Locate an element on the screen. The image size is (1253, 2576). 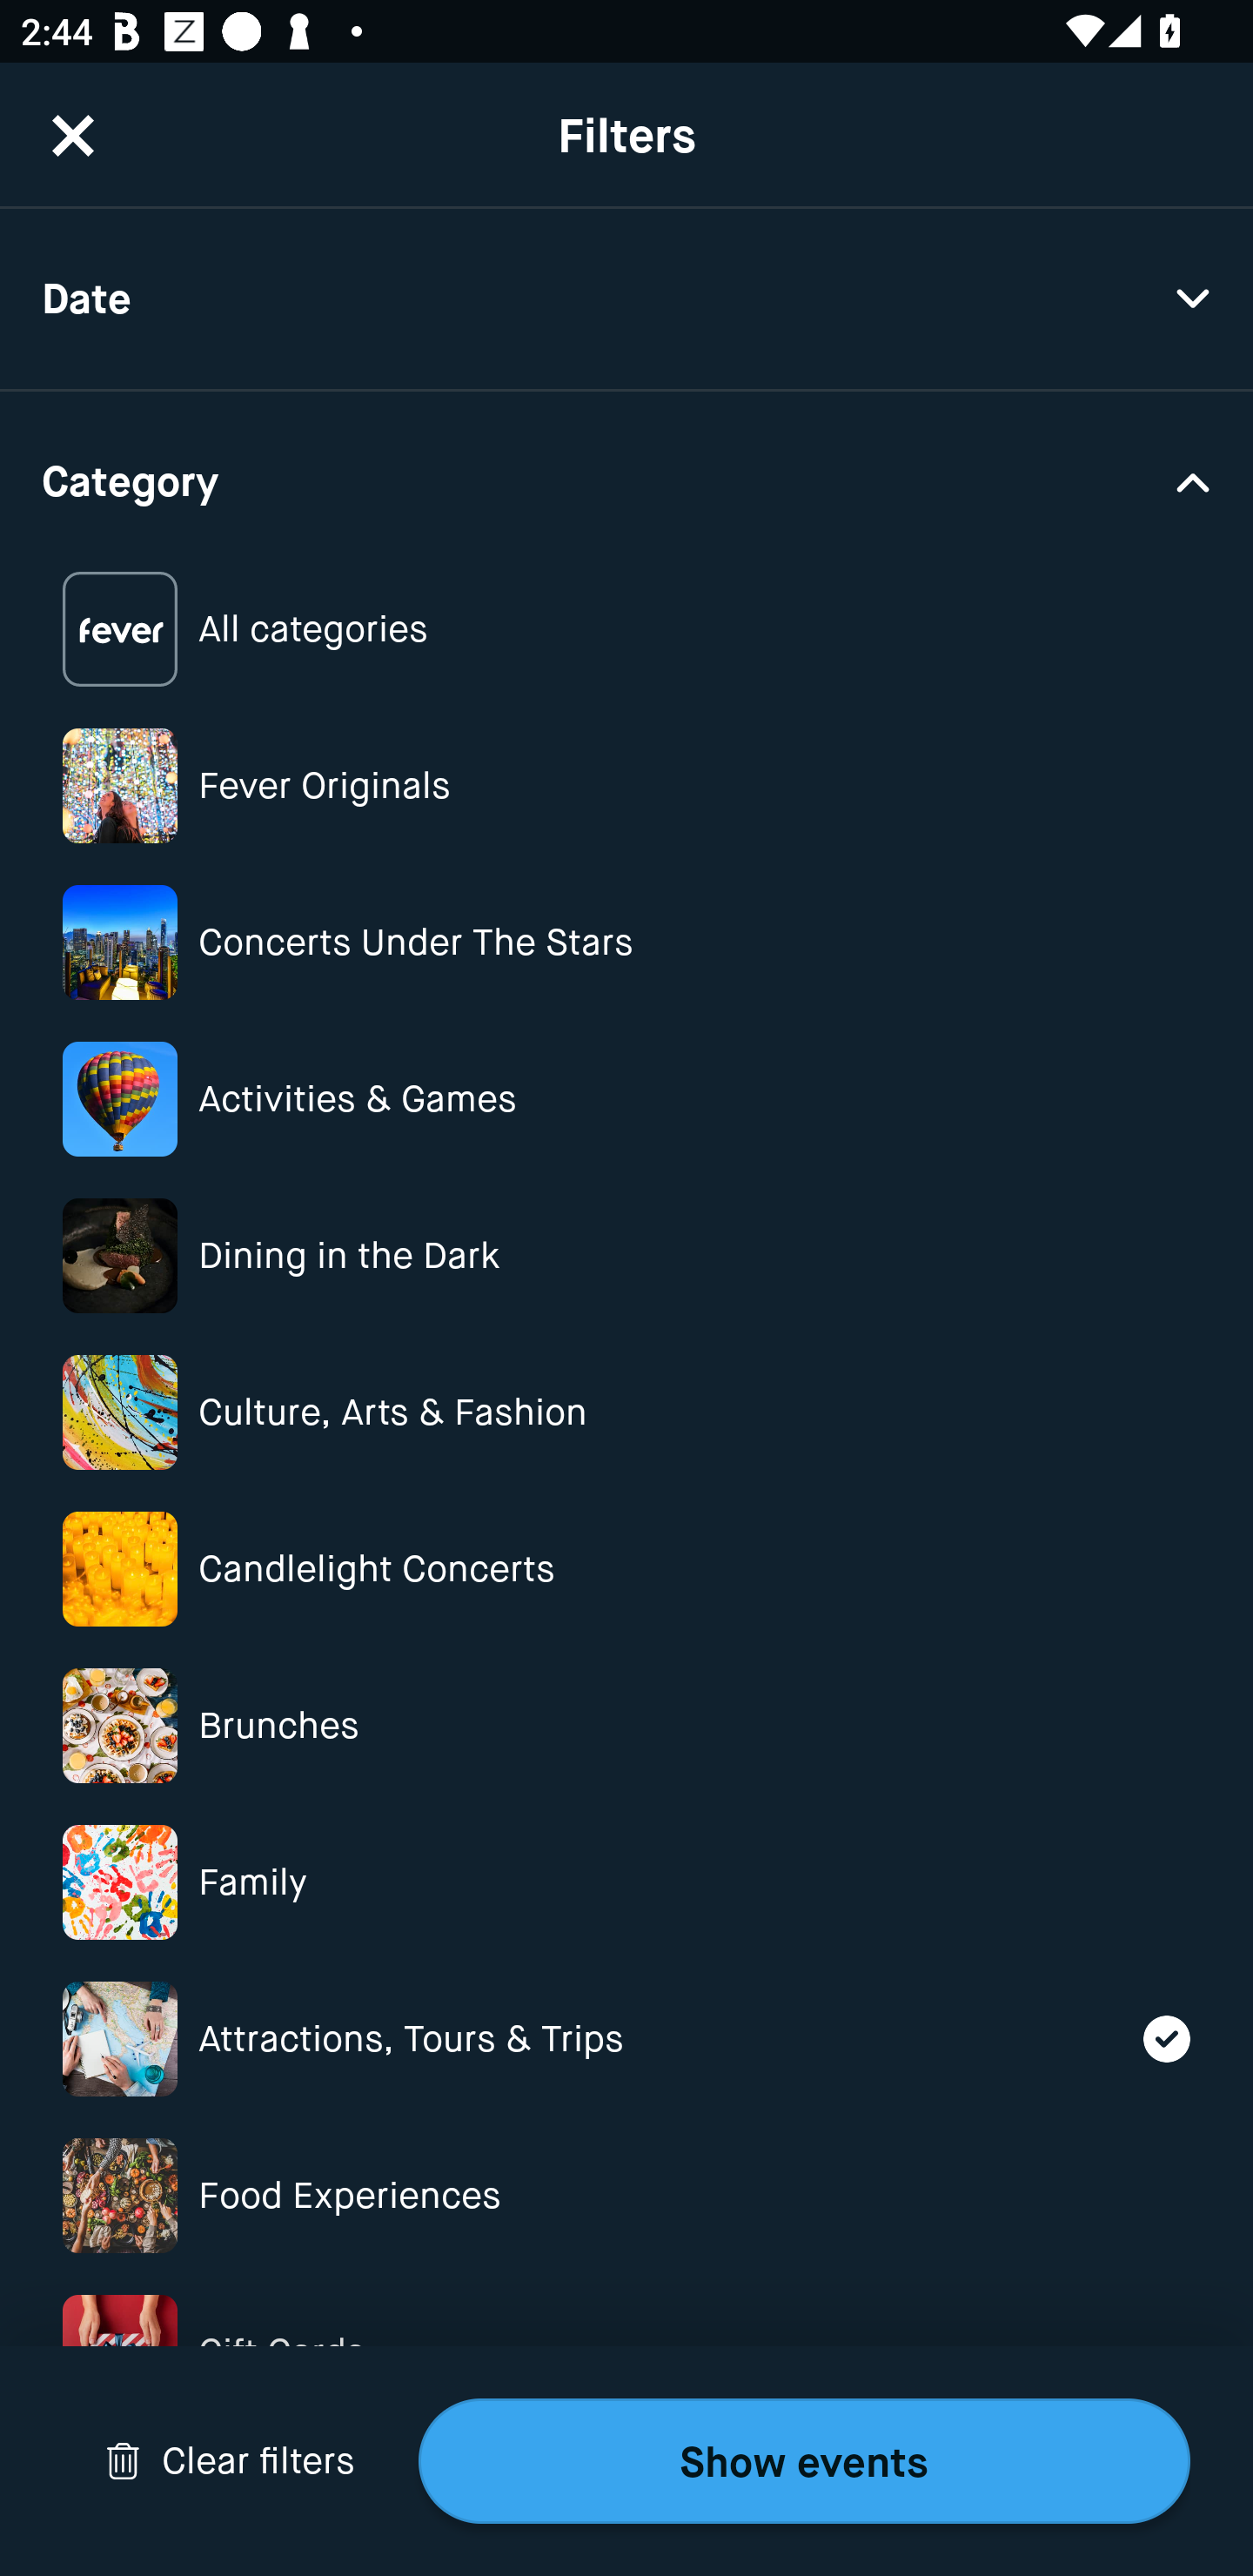
Date Drop Down Arrow is located at coordinates (626, 299).